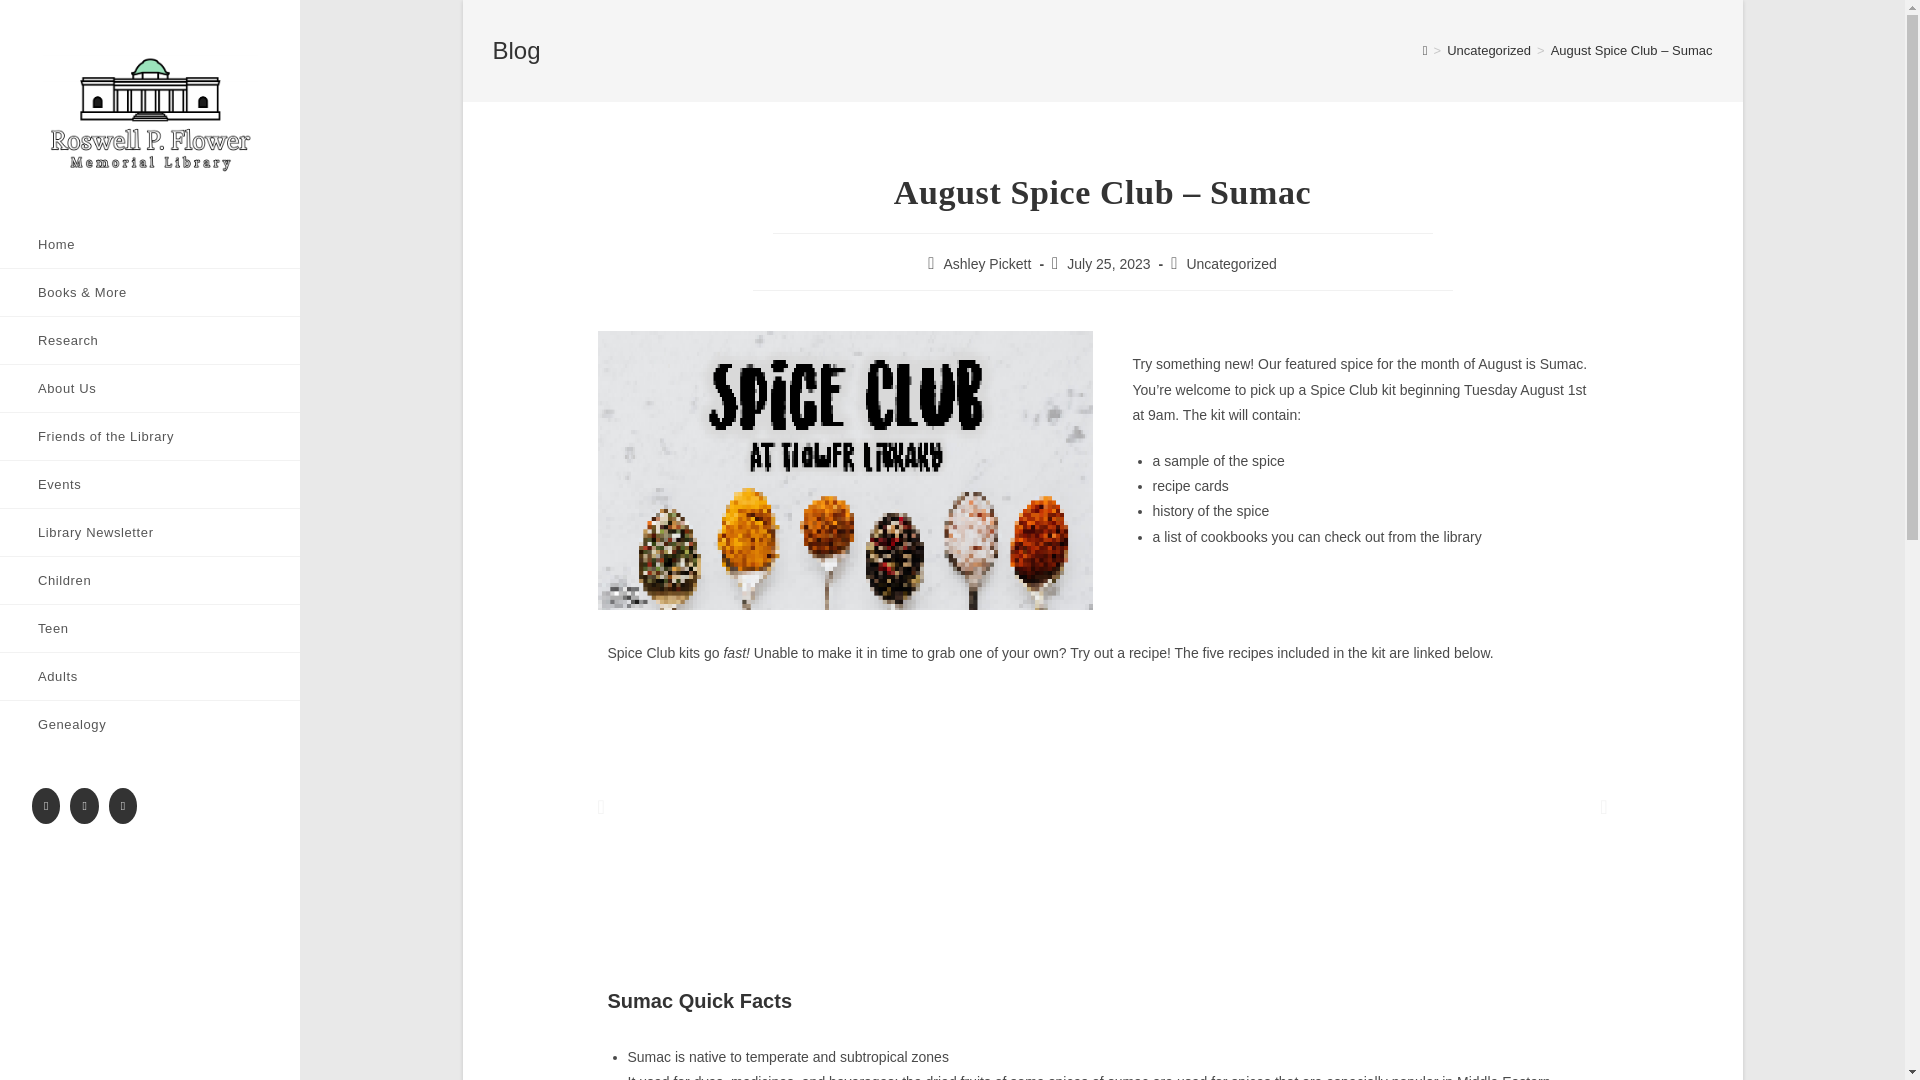  Describe the element at coordinates (150, 484) in the screenshot. I see `Events` at that location.